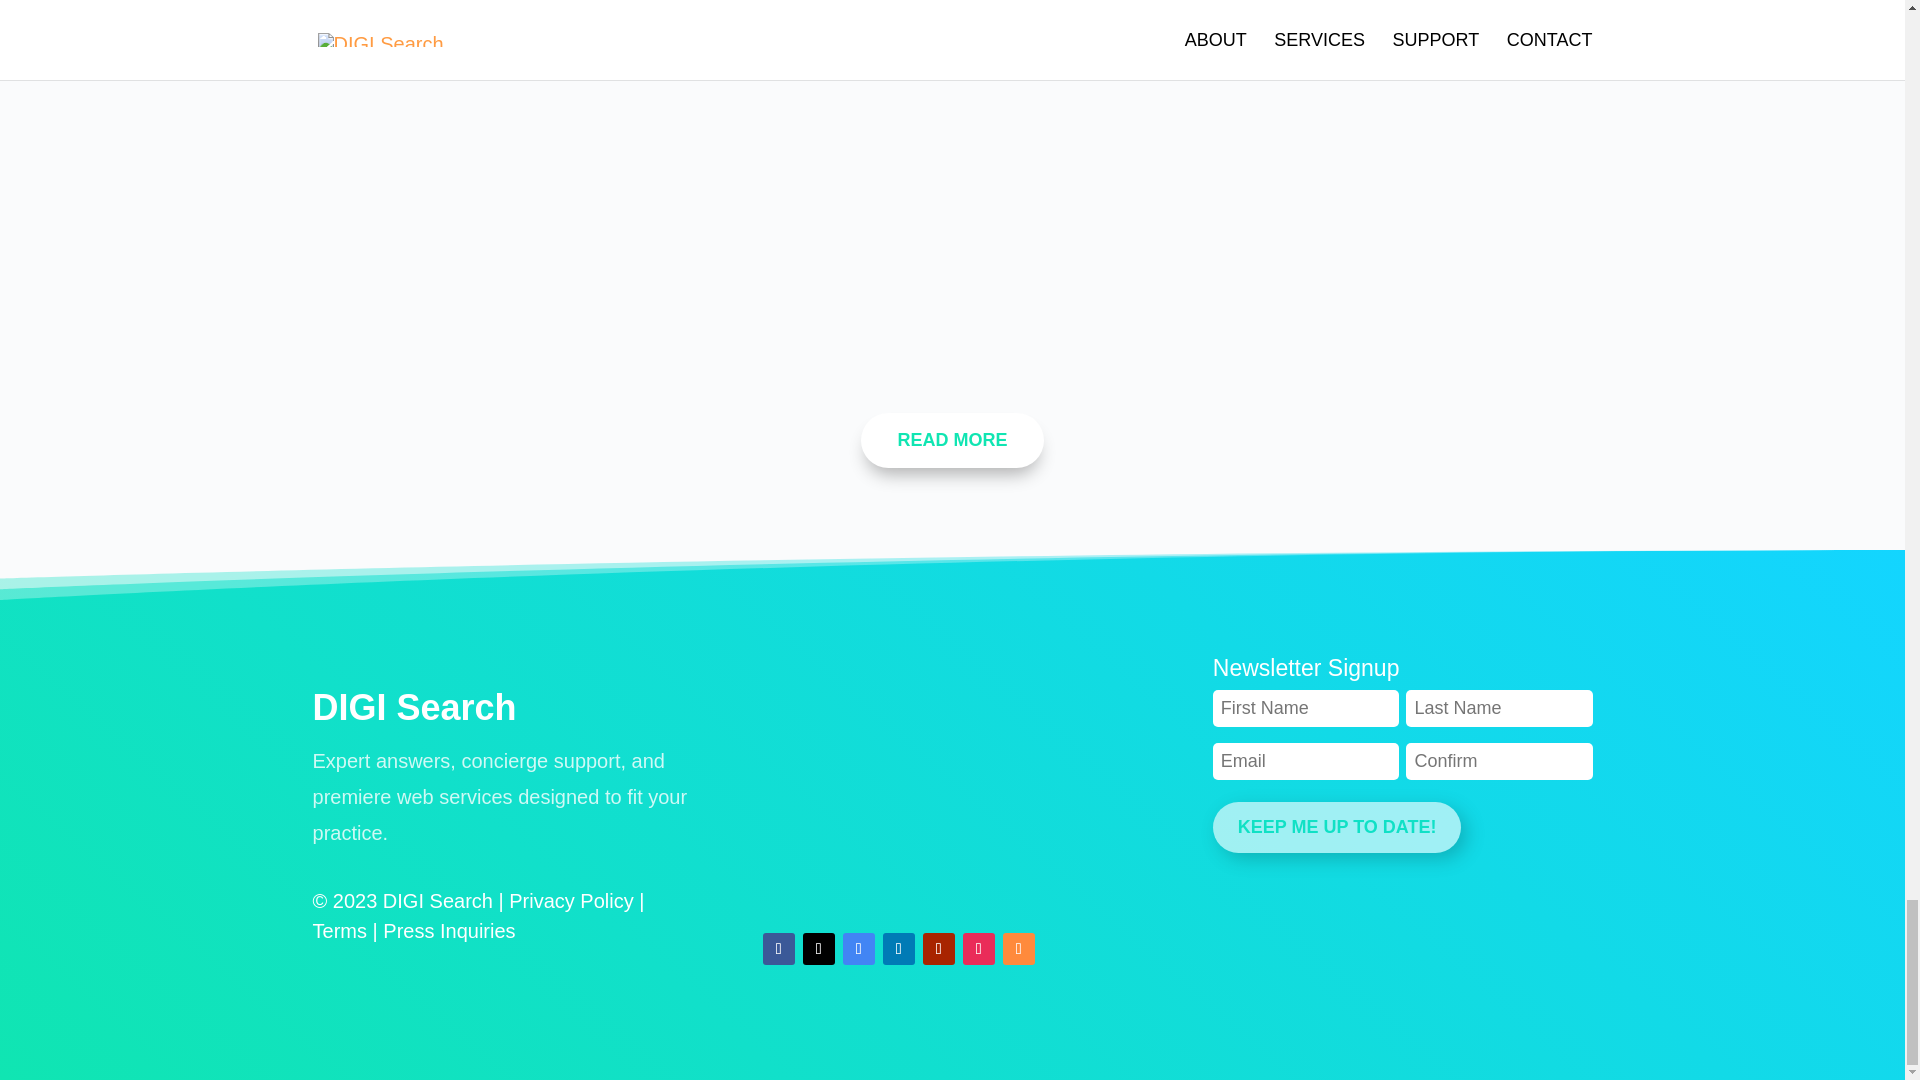 The height and width of the screenshot is (1080, 1920). What do you see at coordinates (1018, 949) in the screenshot?
I see `Follow on RSS` at bounding box center [1018, 949].